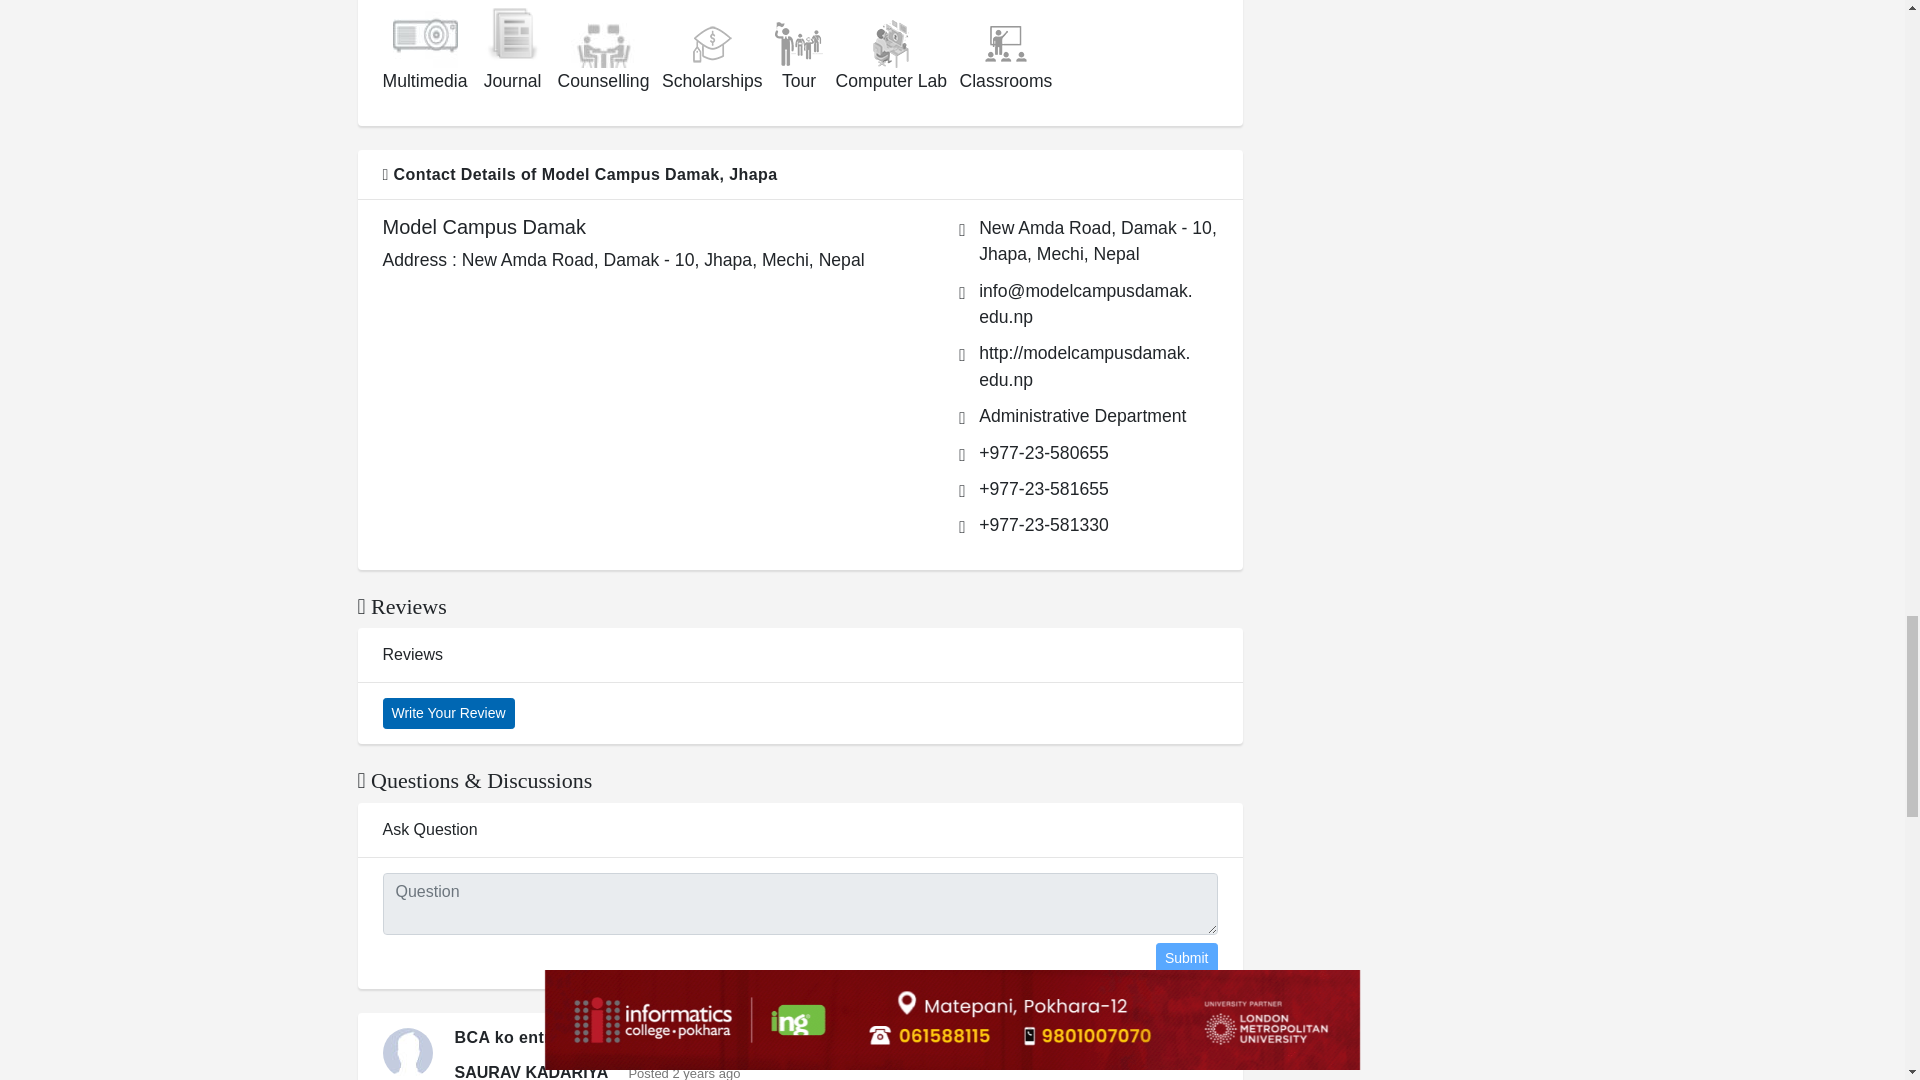  Describe the element at coordinates (1005, 44) in the screenshot. I see `Classrooms` at that location.